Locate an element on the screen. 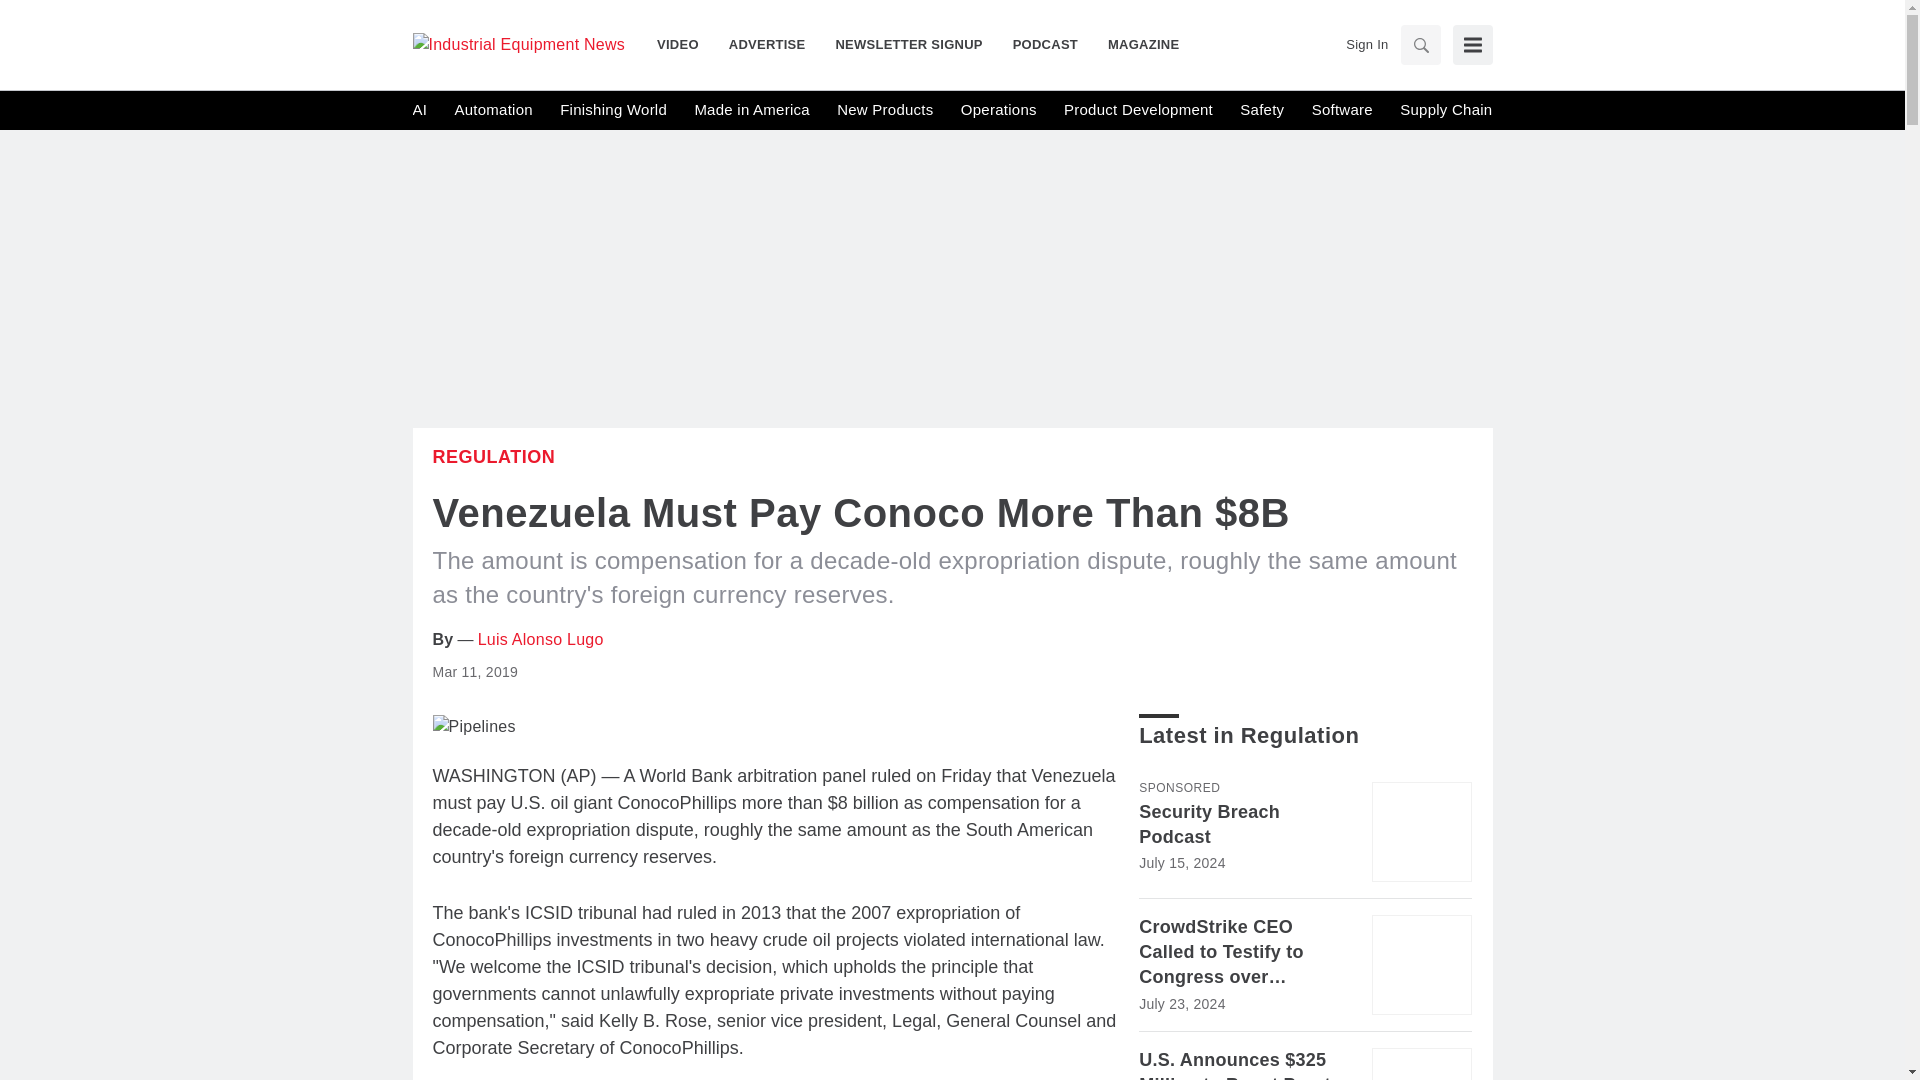  Made in America is located at coordinates (750, 110).